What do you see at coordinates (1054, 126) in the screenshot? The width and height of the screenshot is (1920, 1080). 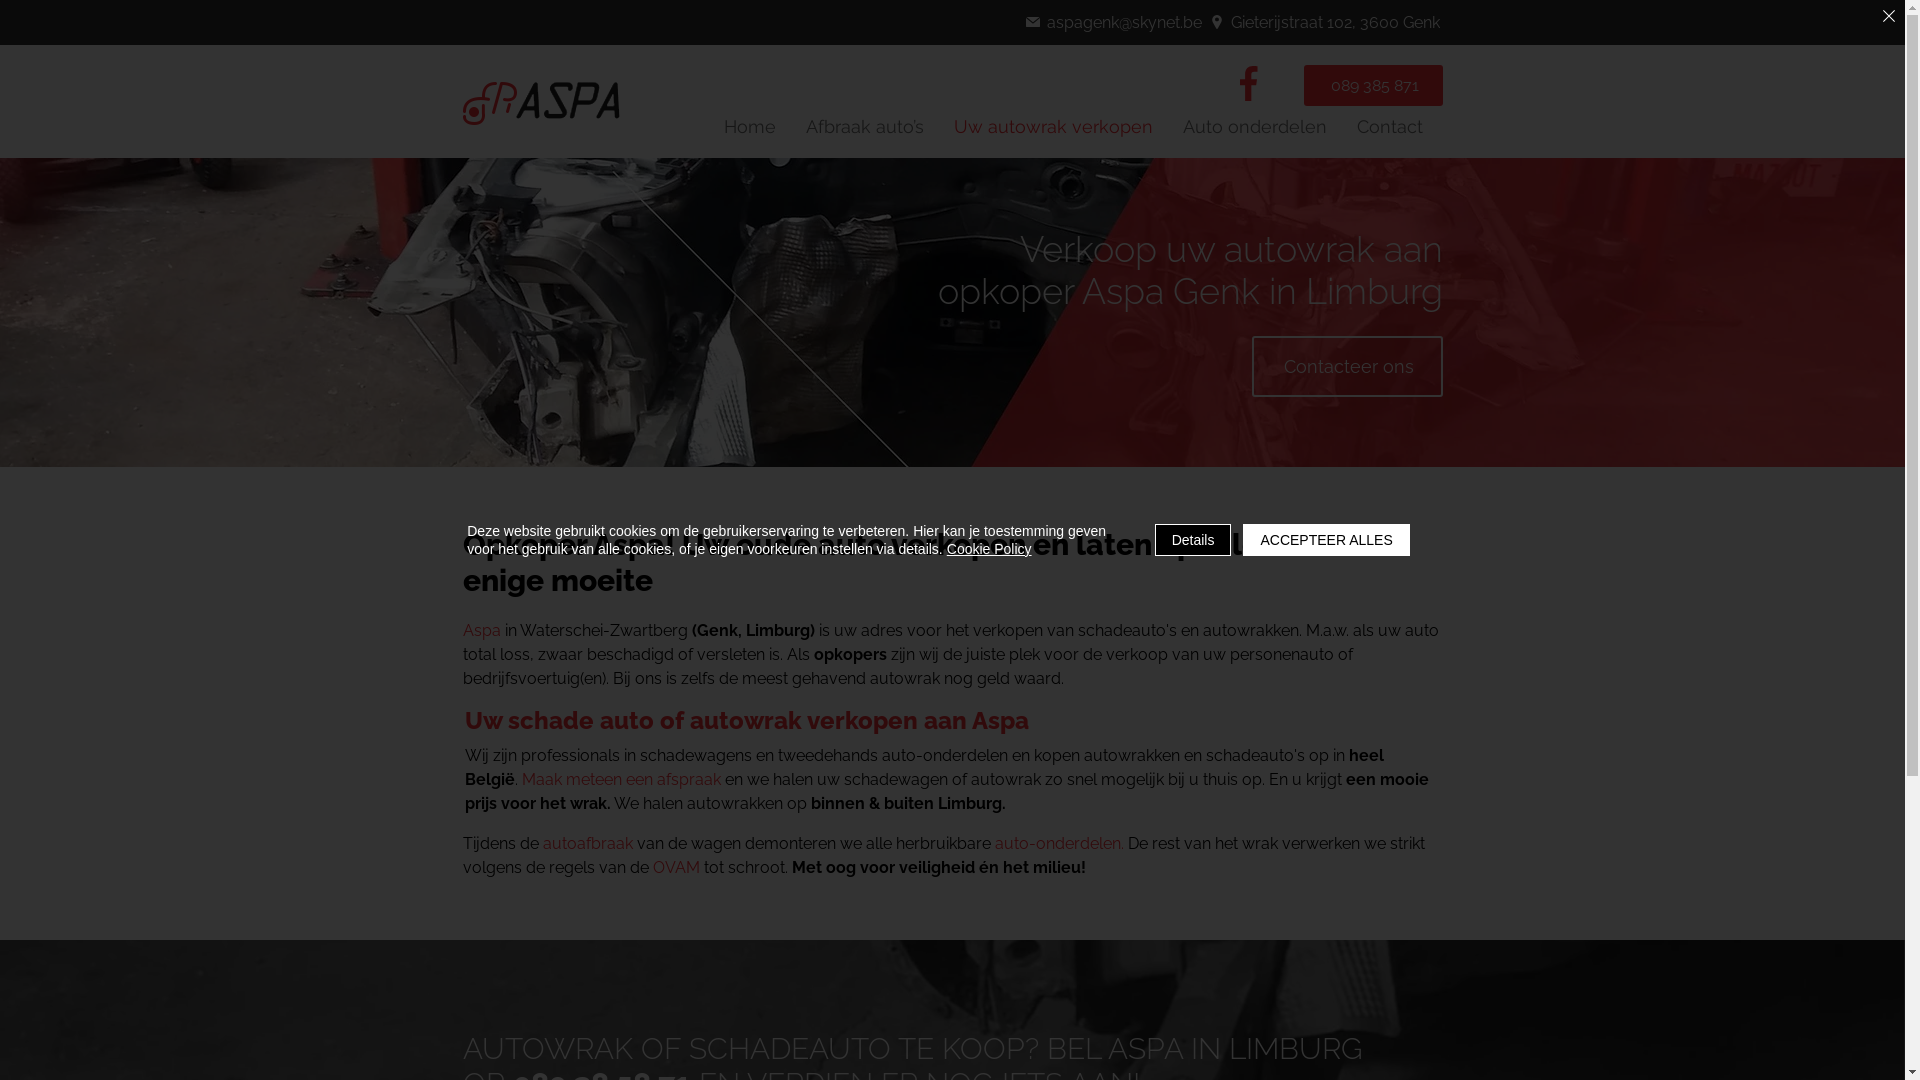 I see `Uw autowrak verkopen` at bounding box center [1054, 126].